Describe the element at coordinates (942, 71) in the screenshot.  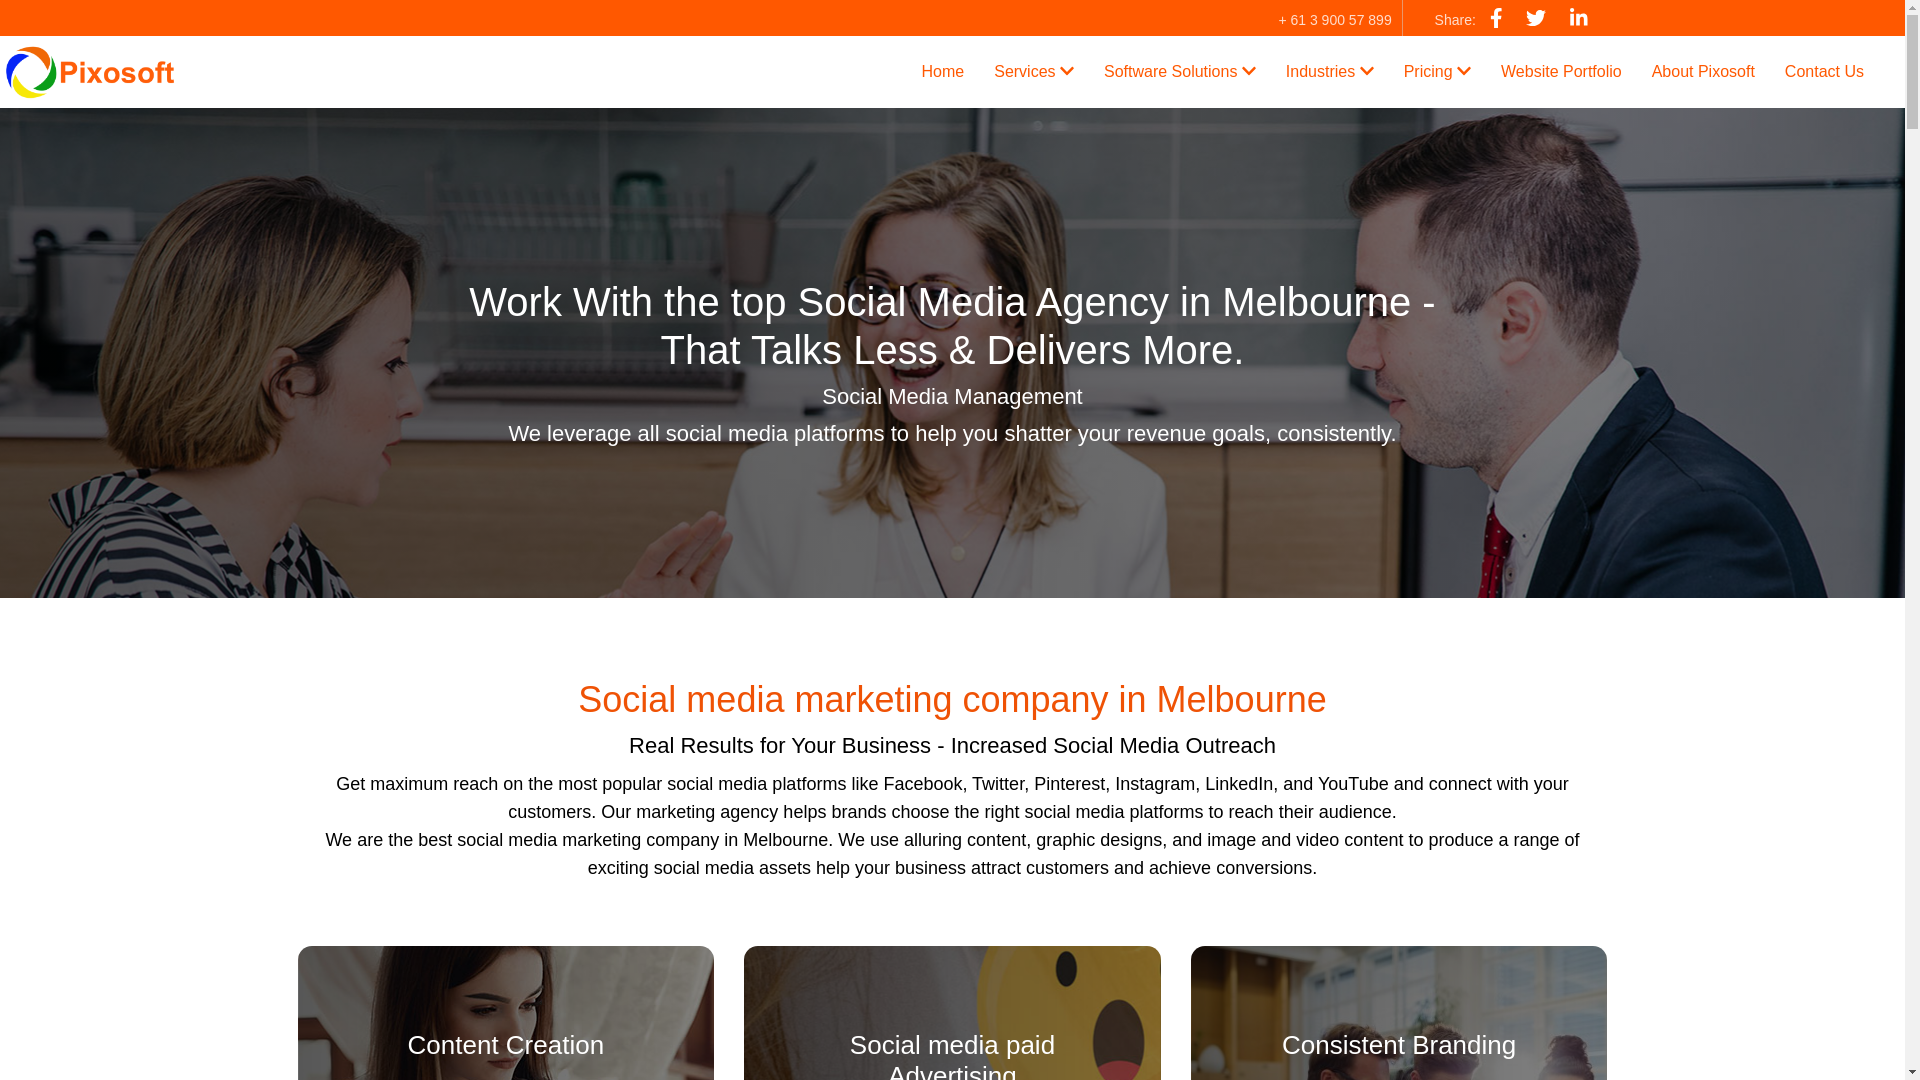
I see `Home` at that location.